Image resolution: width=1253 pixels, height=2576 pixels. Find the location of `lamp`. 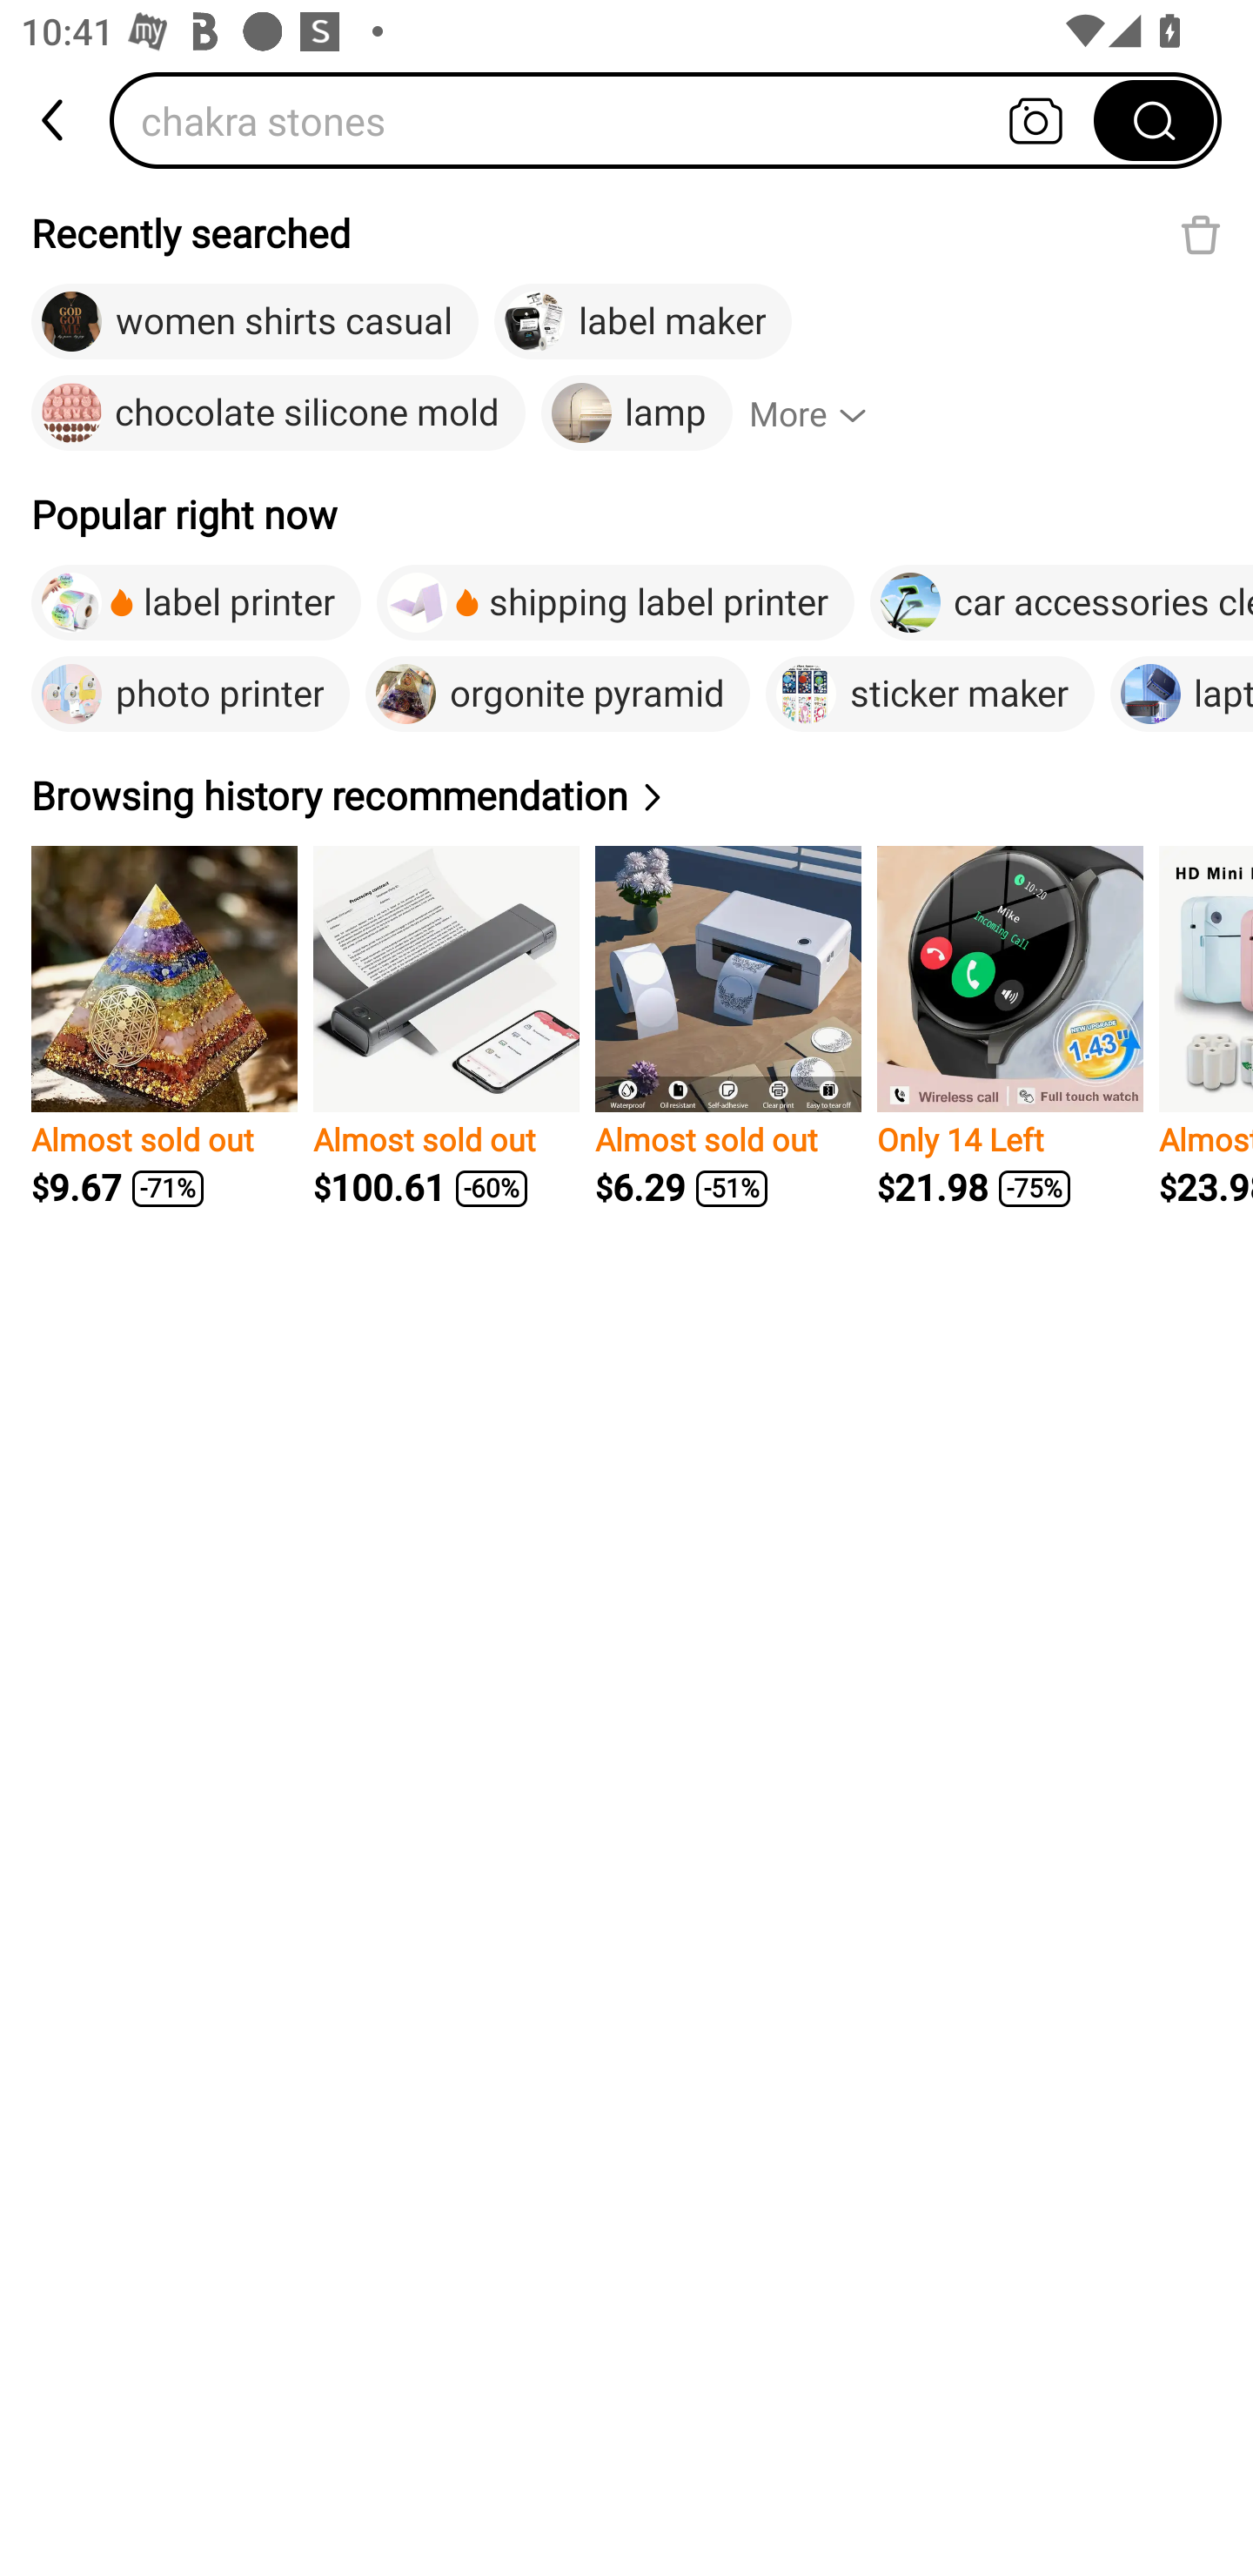

lamp is located at coordinates (637, 413).